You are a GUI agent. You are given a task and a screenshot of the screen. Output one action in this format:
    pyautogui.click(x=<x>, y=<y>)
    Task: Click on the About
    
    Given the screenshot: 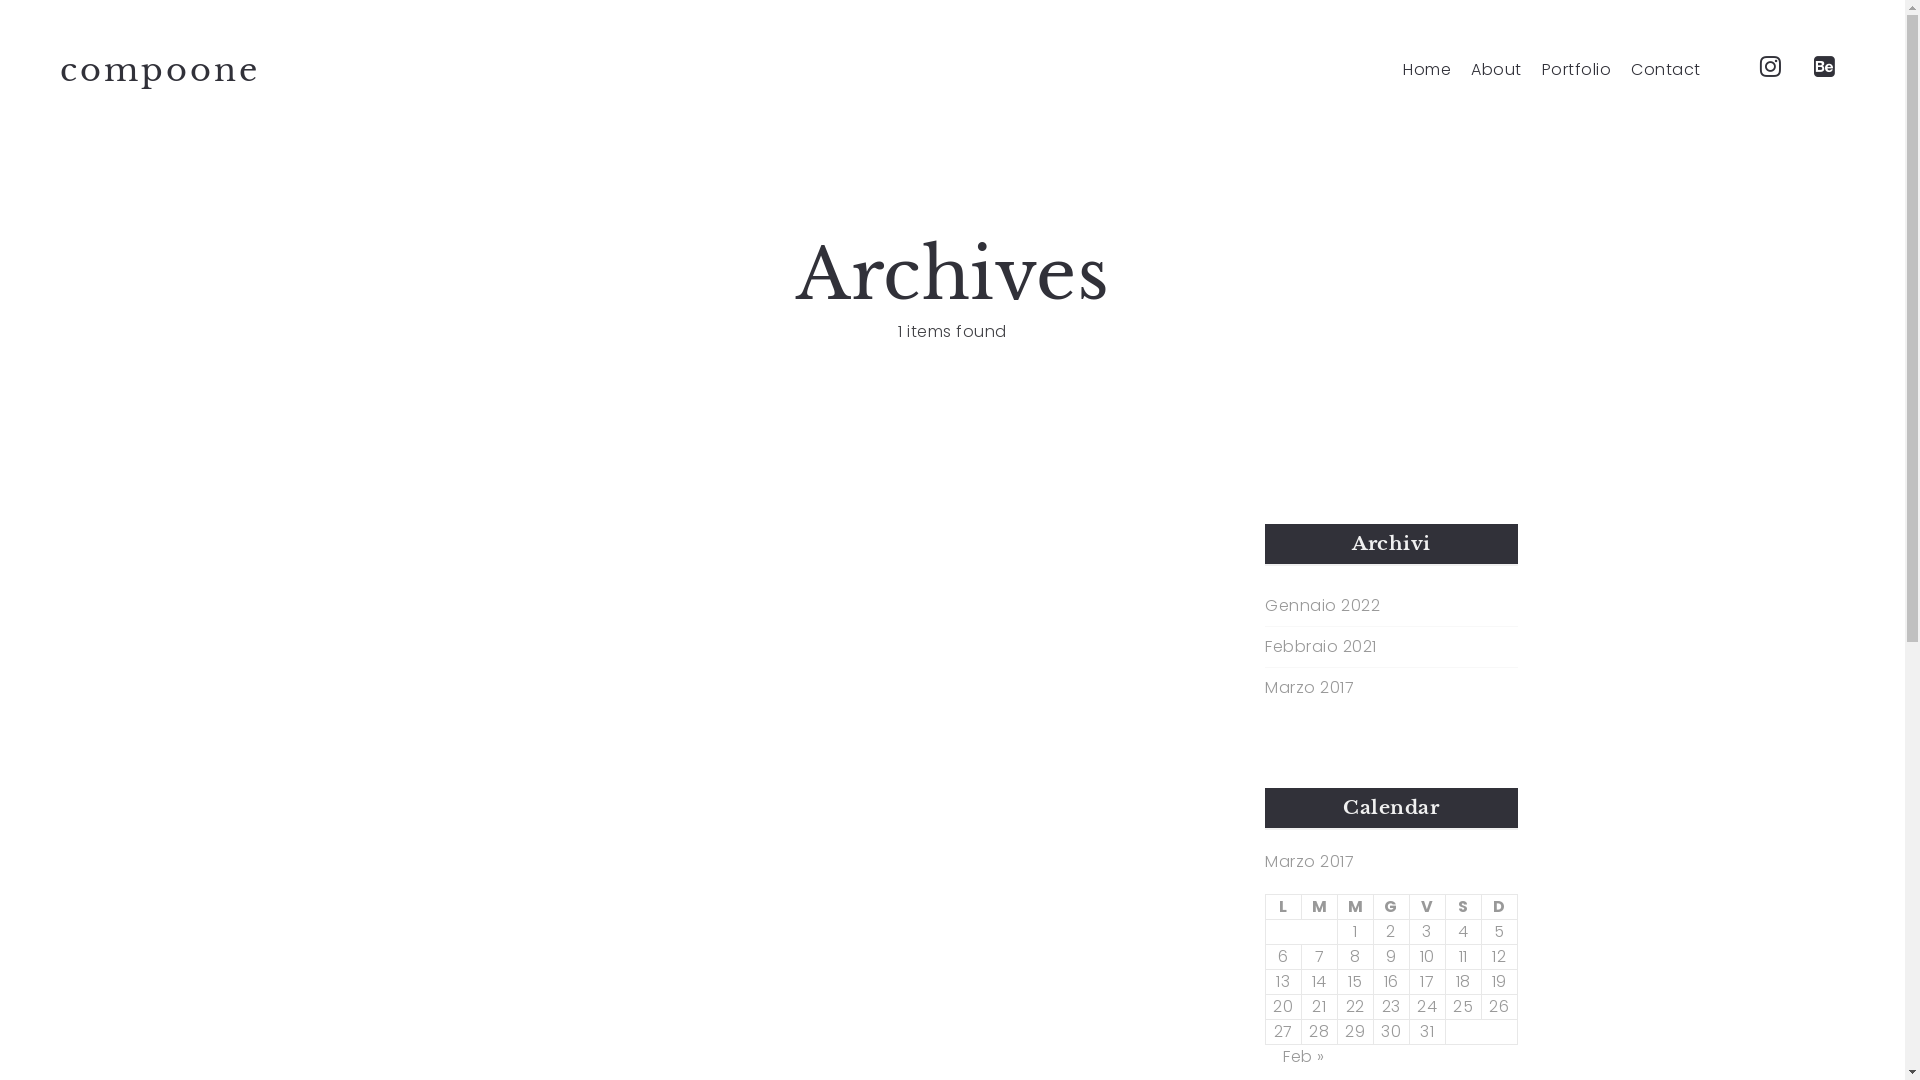 What is the action you would take?
    pyautogui.click(x=1496, y=70)
    